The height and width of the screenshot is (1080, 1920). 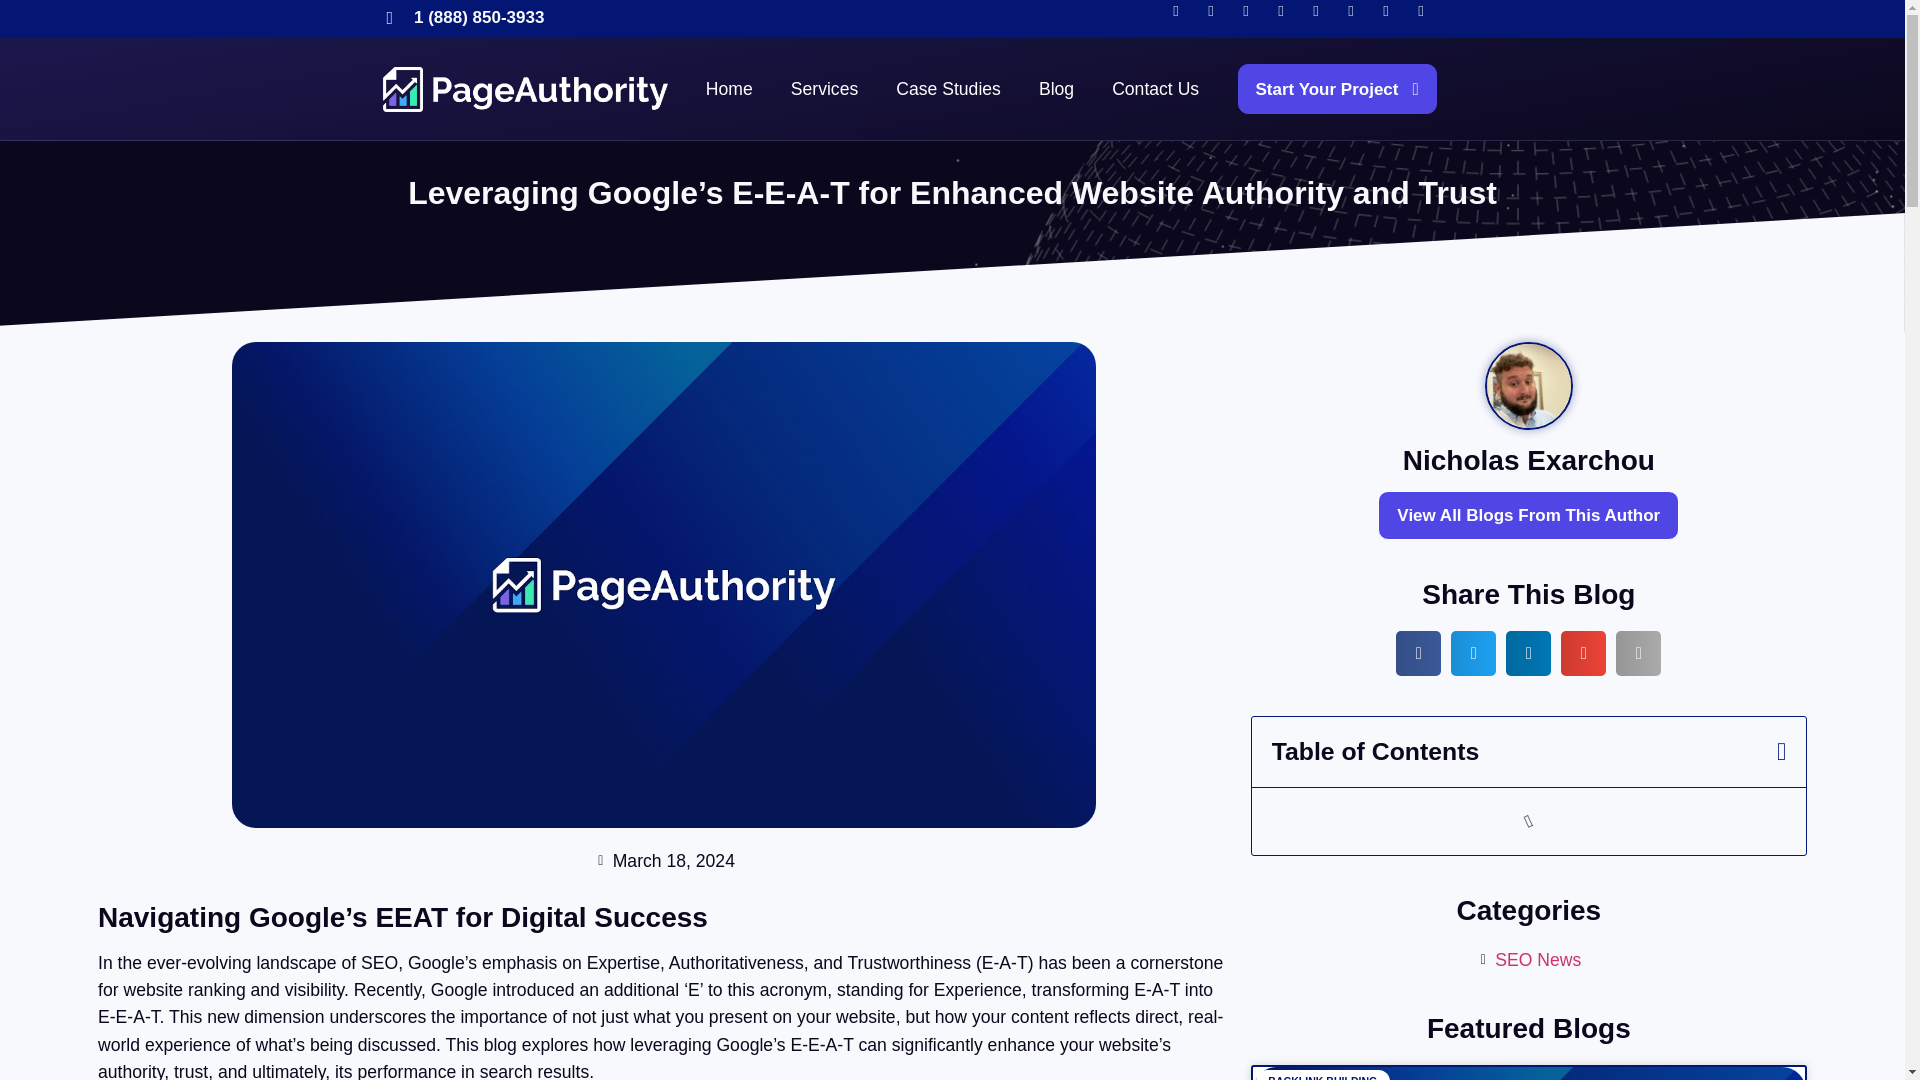 I want to click on Blog, so click(x=1056, y=89).